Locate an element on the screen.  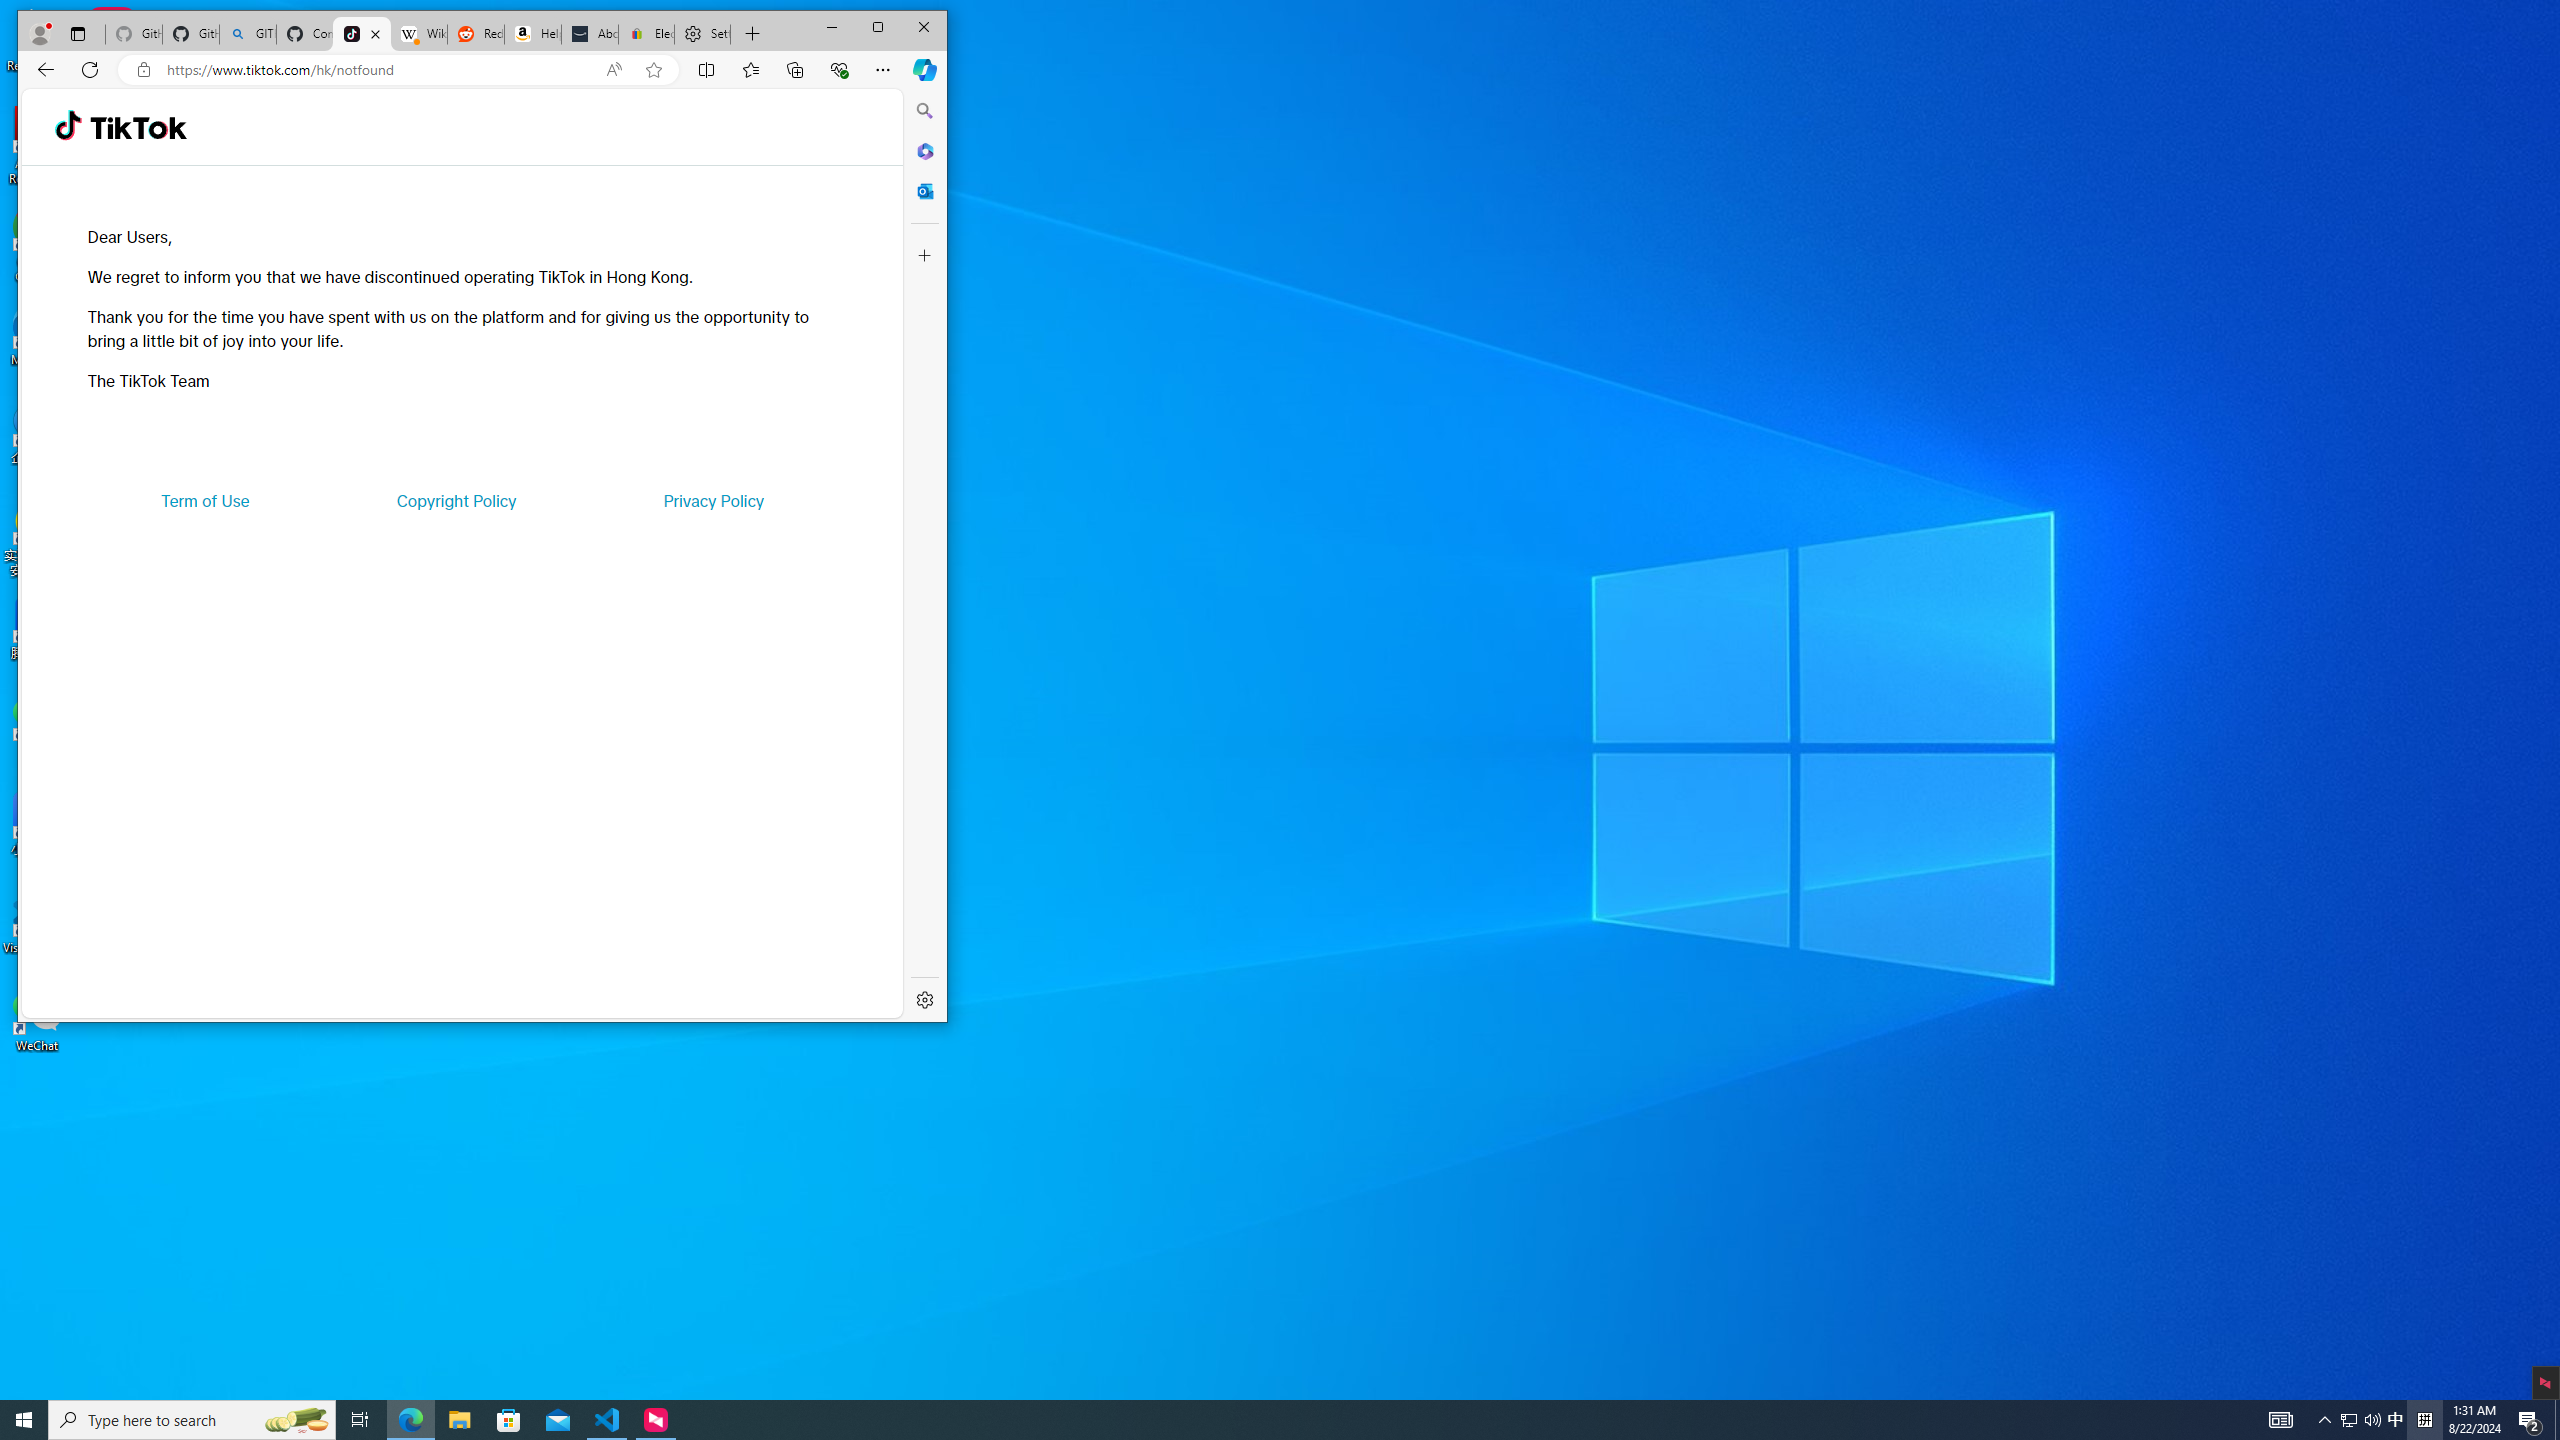
Maximize is located at coordinates (878, 28).